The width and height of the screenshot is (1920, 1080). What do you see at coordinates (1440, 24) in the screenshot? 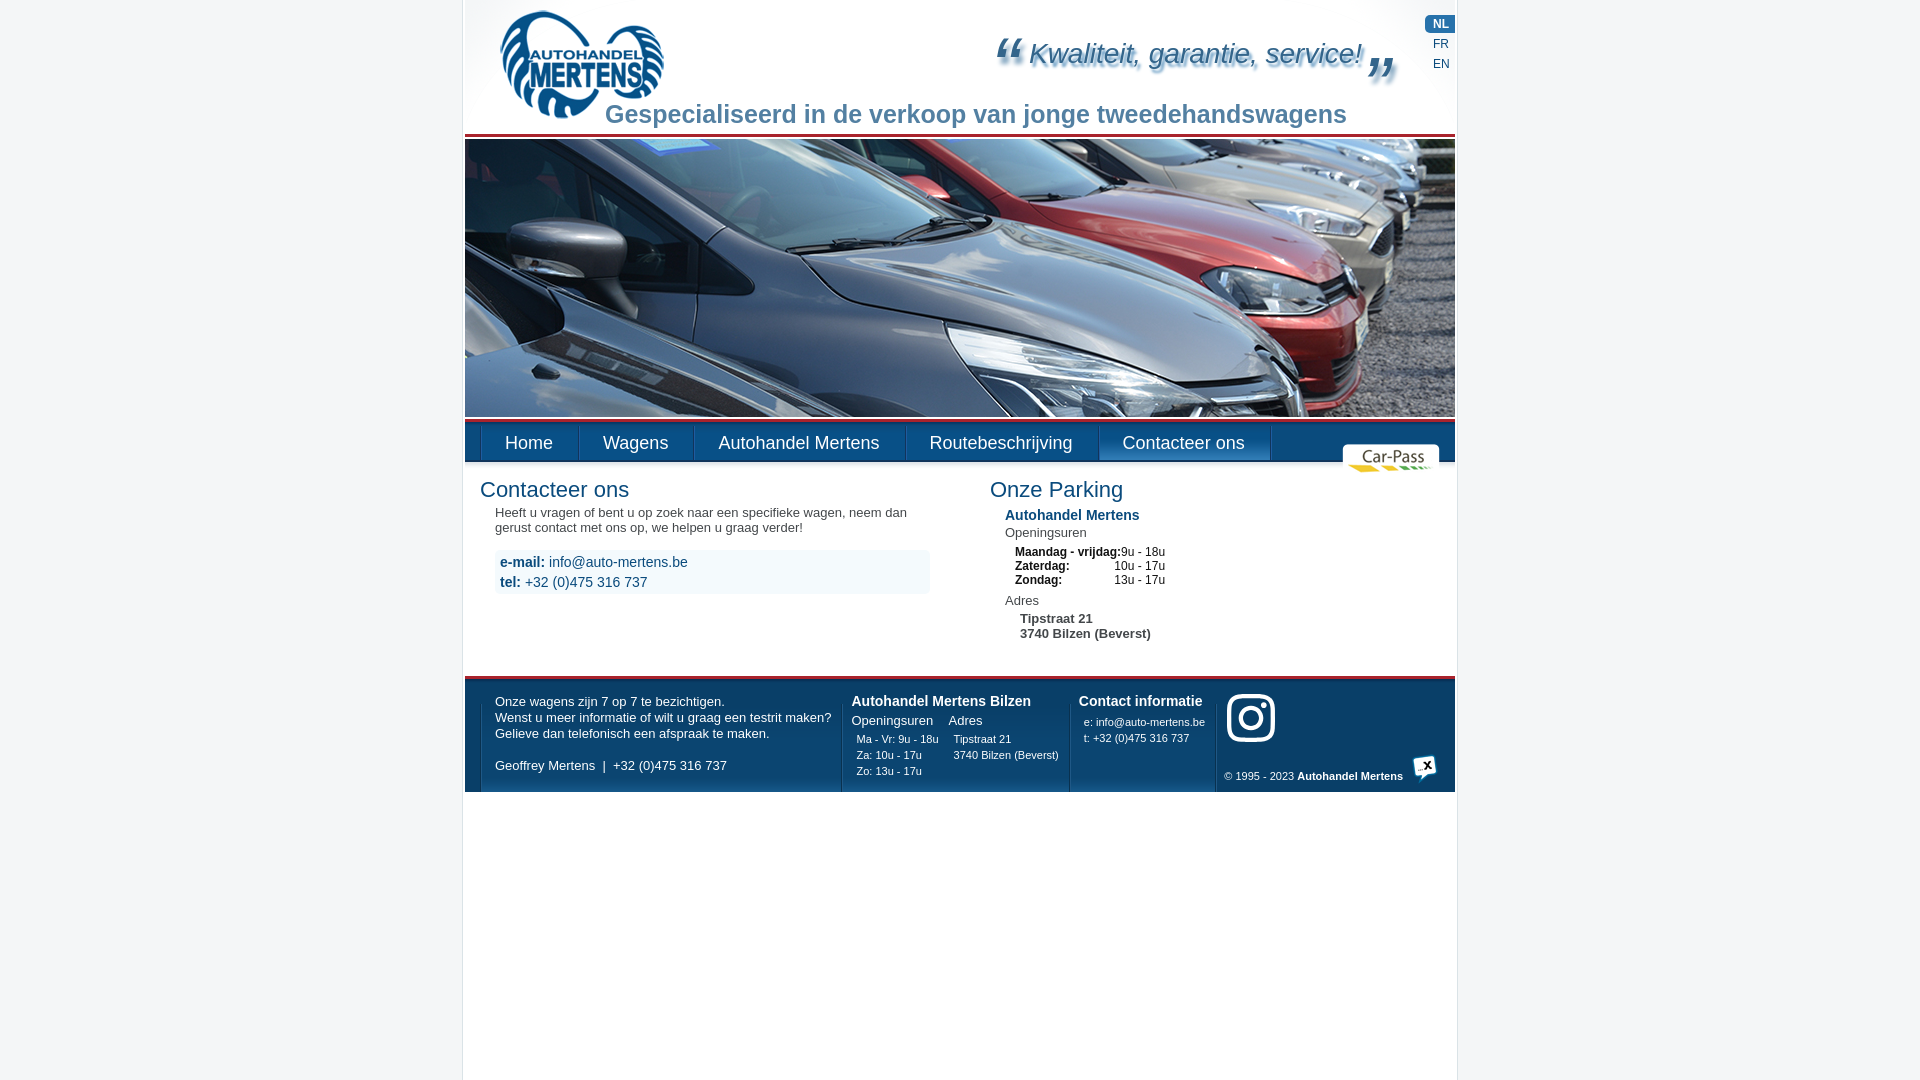
I see `NL` at bounding box center [1440, 24].